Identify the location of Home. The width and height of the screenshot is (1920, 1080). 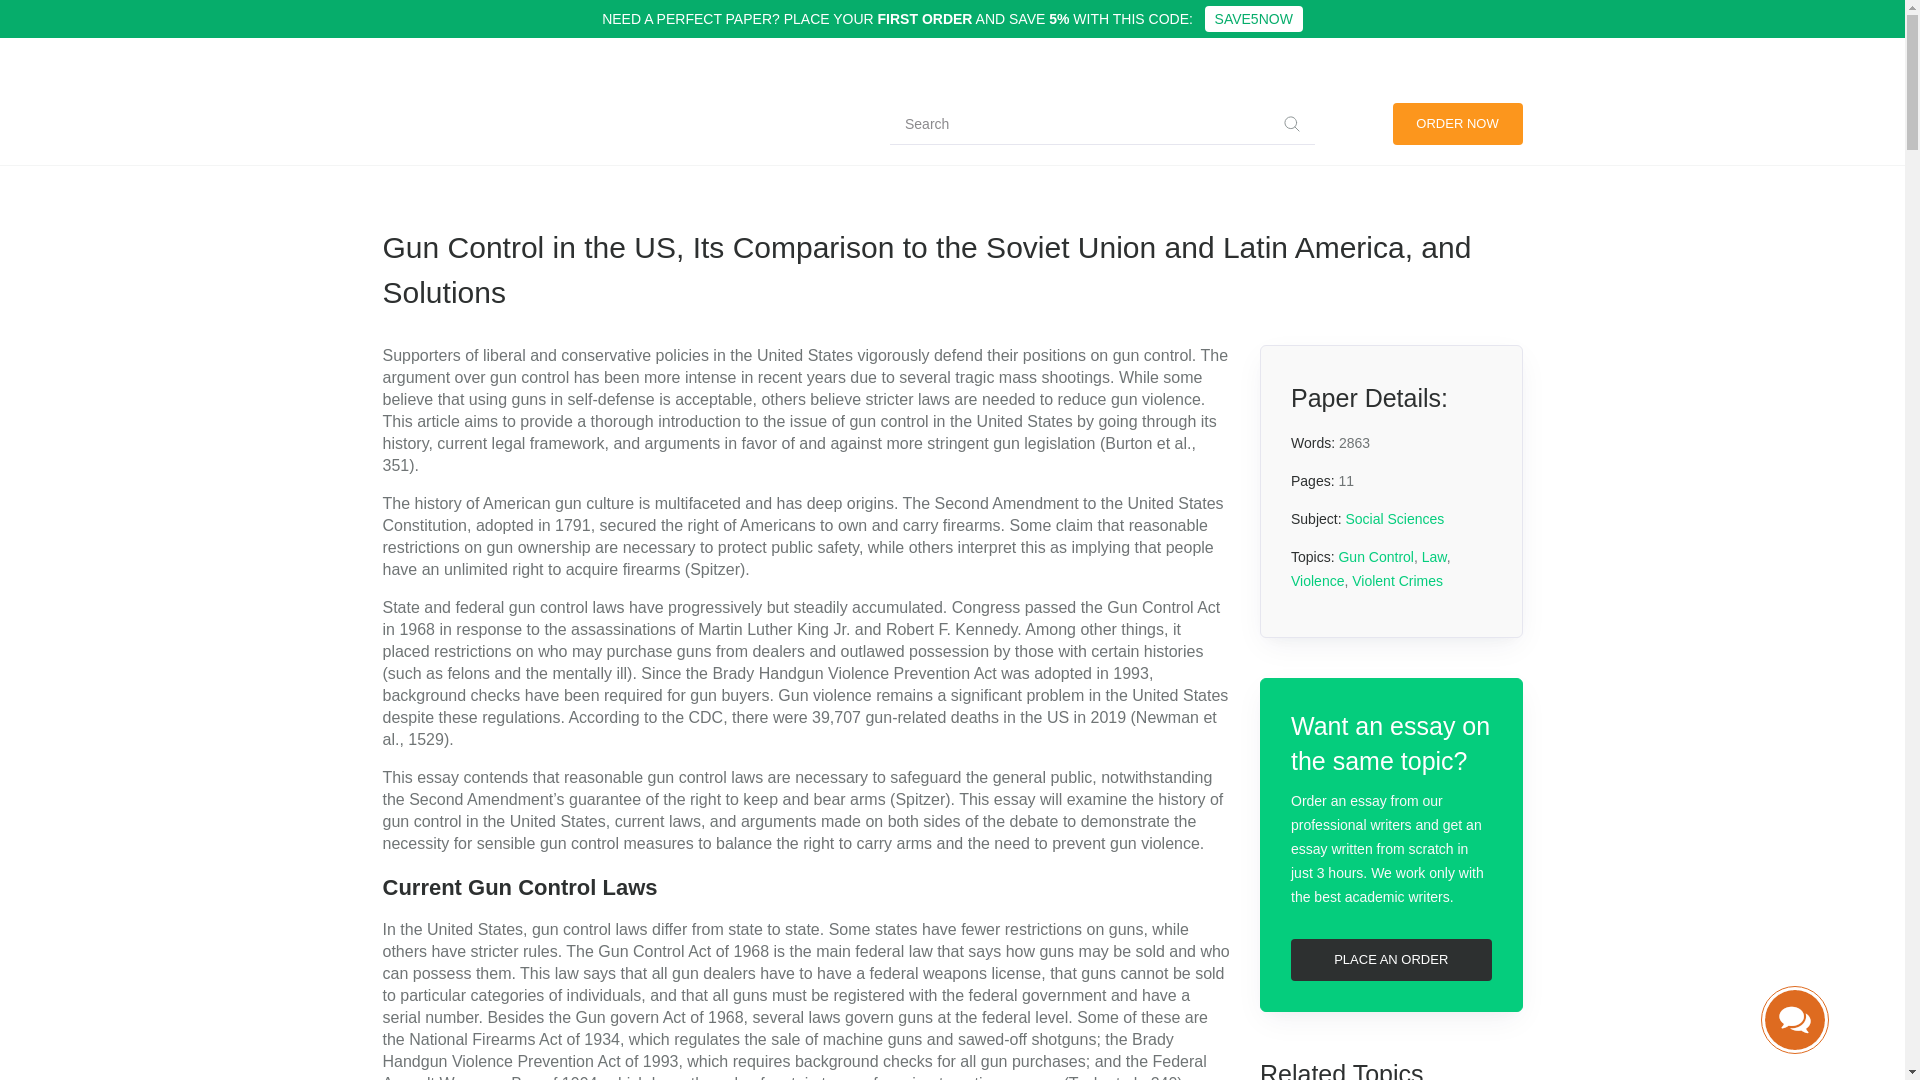
(403, 133).